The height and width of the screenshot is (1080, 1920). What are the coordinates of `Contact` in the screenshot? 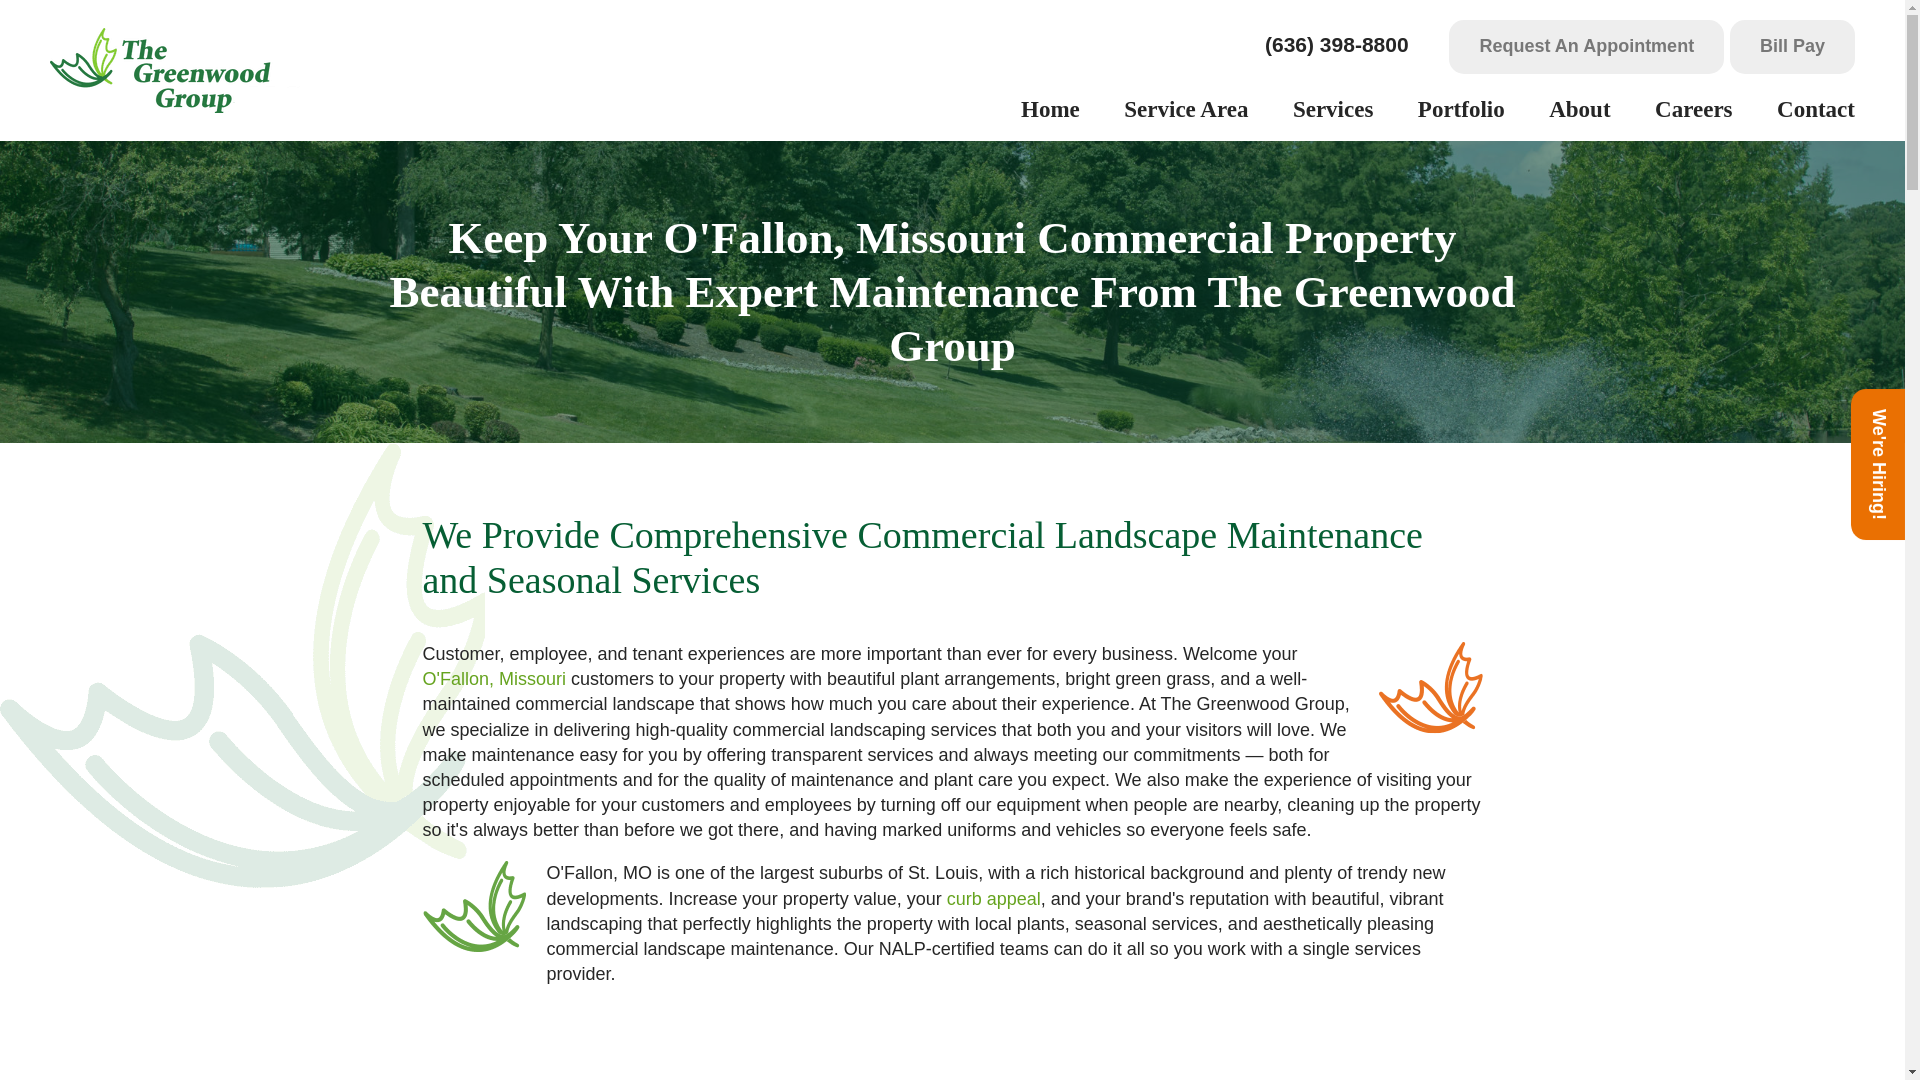 It's located at (1816, 109).